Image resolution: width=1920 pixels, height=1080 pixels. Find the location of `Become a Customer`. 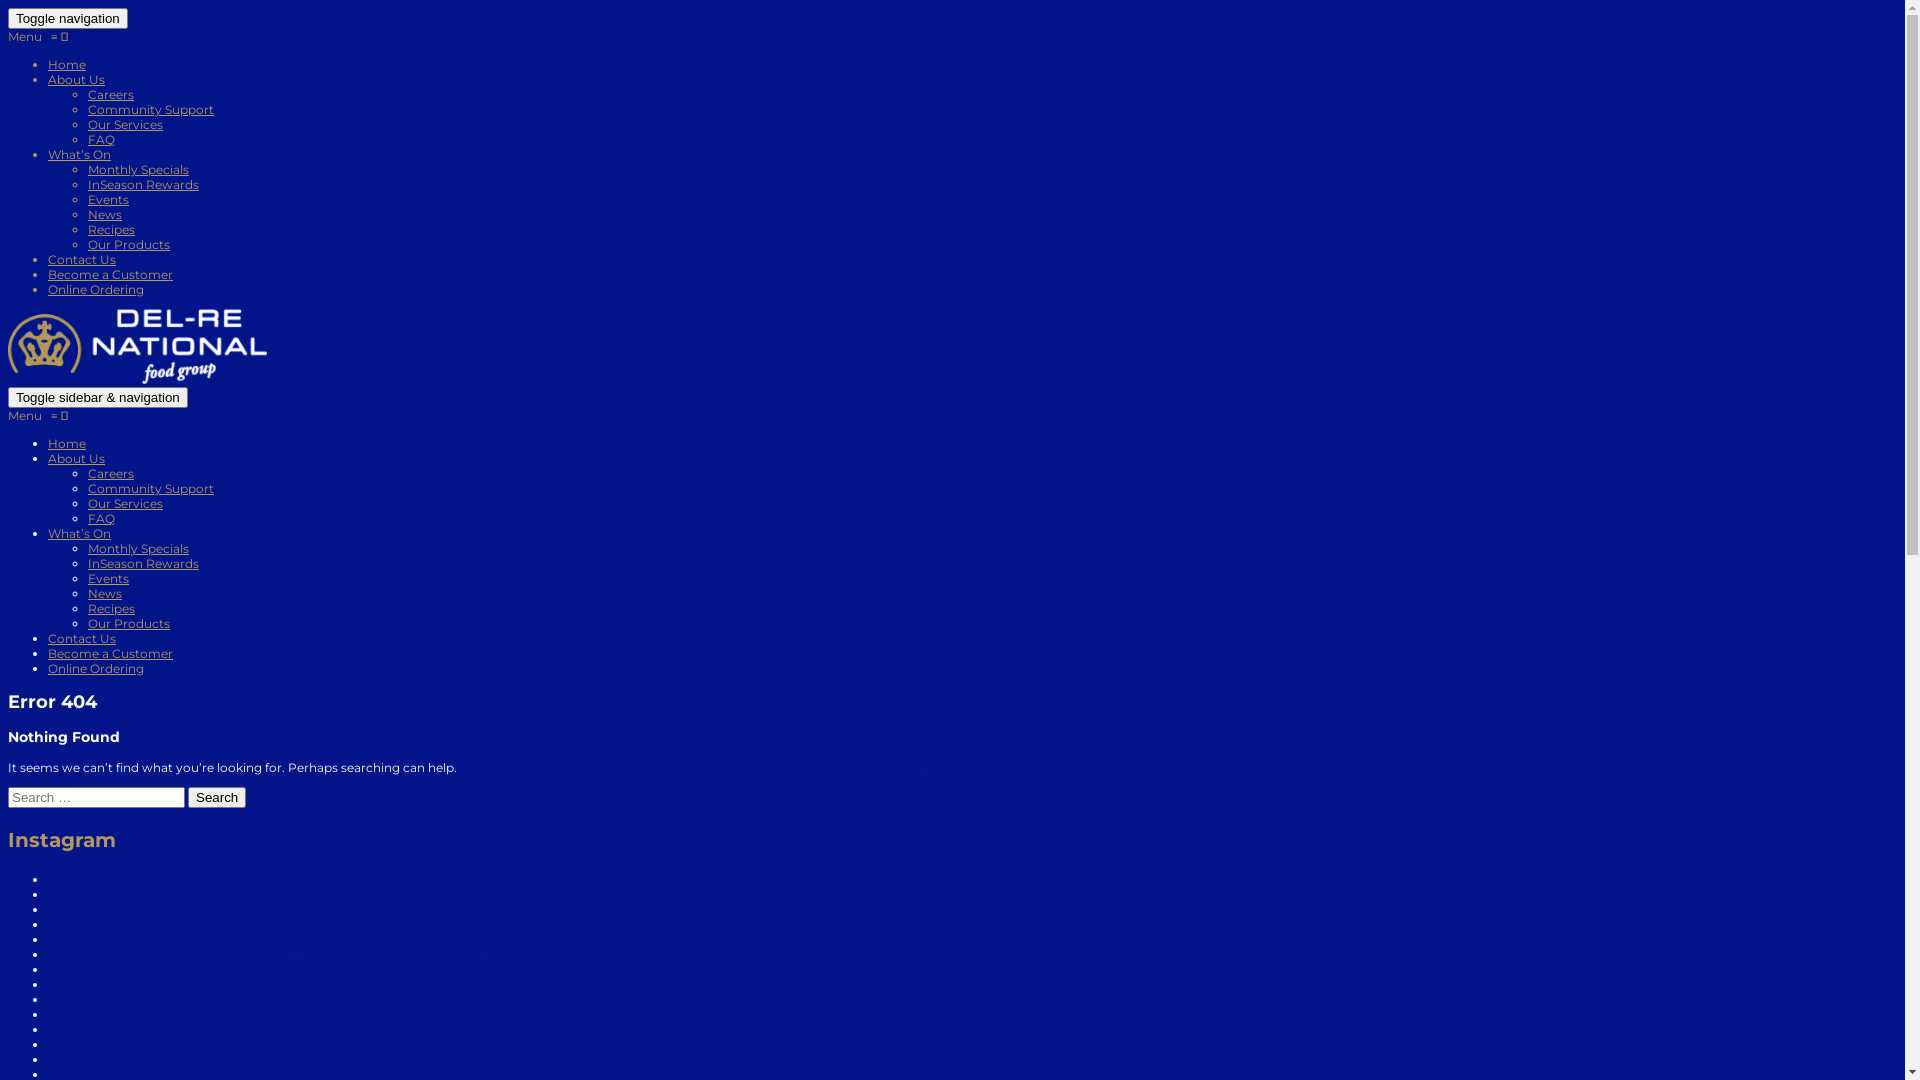

Become a Customer is located at coordinates (110, 654).